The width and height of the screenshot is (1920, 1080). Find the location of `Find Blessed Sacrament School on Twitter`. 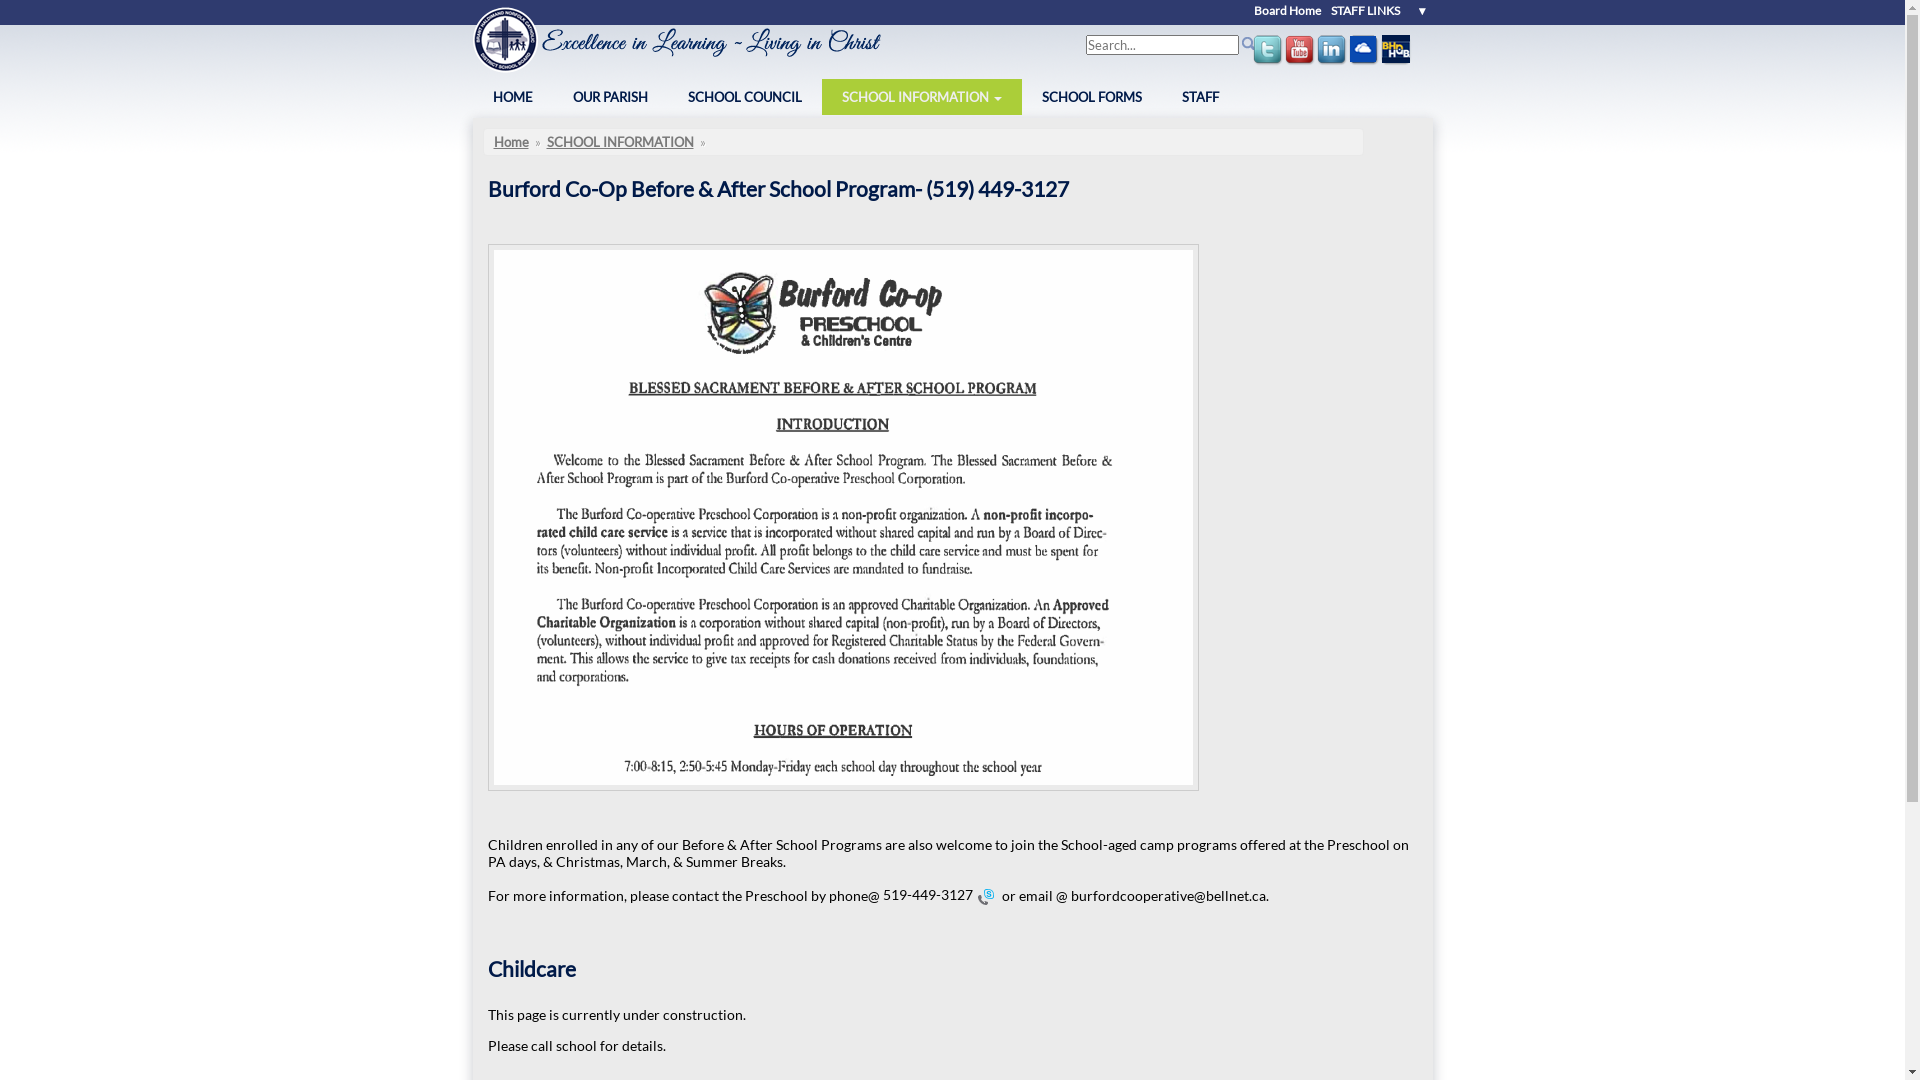

Find Blessed Sacrament School on Twitter is located at coordinates (1268, 51).